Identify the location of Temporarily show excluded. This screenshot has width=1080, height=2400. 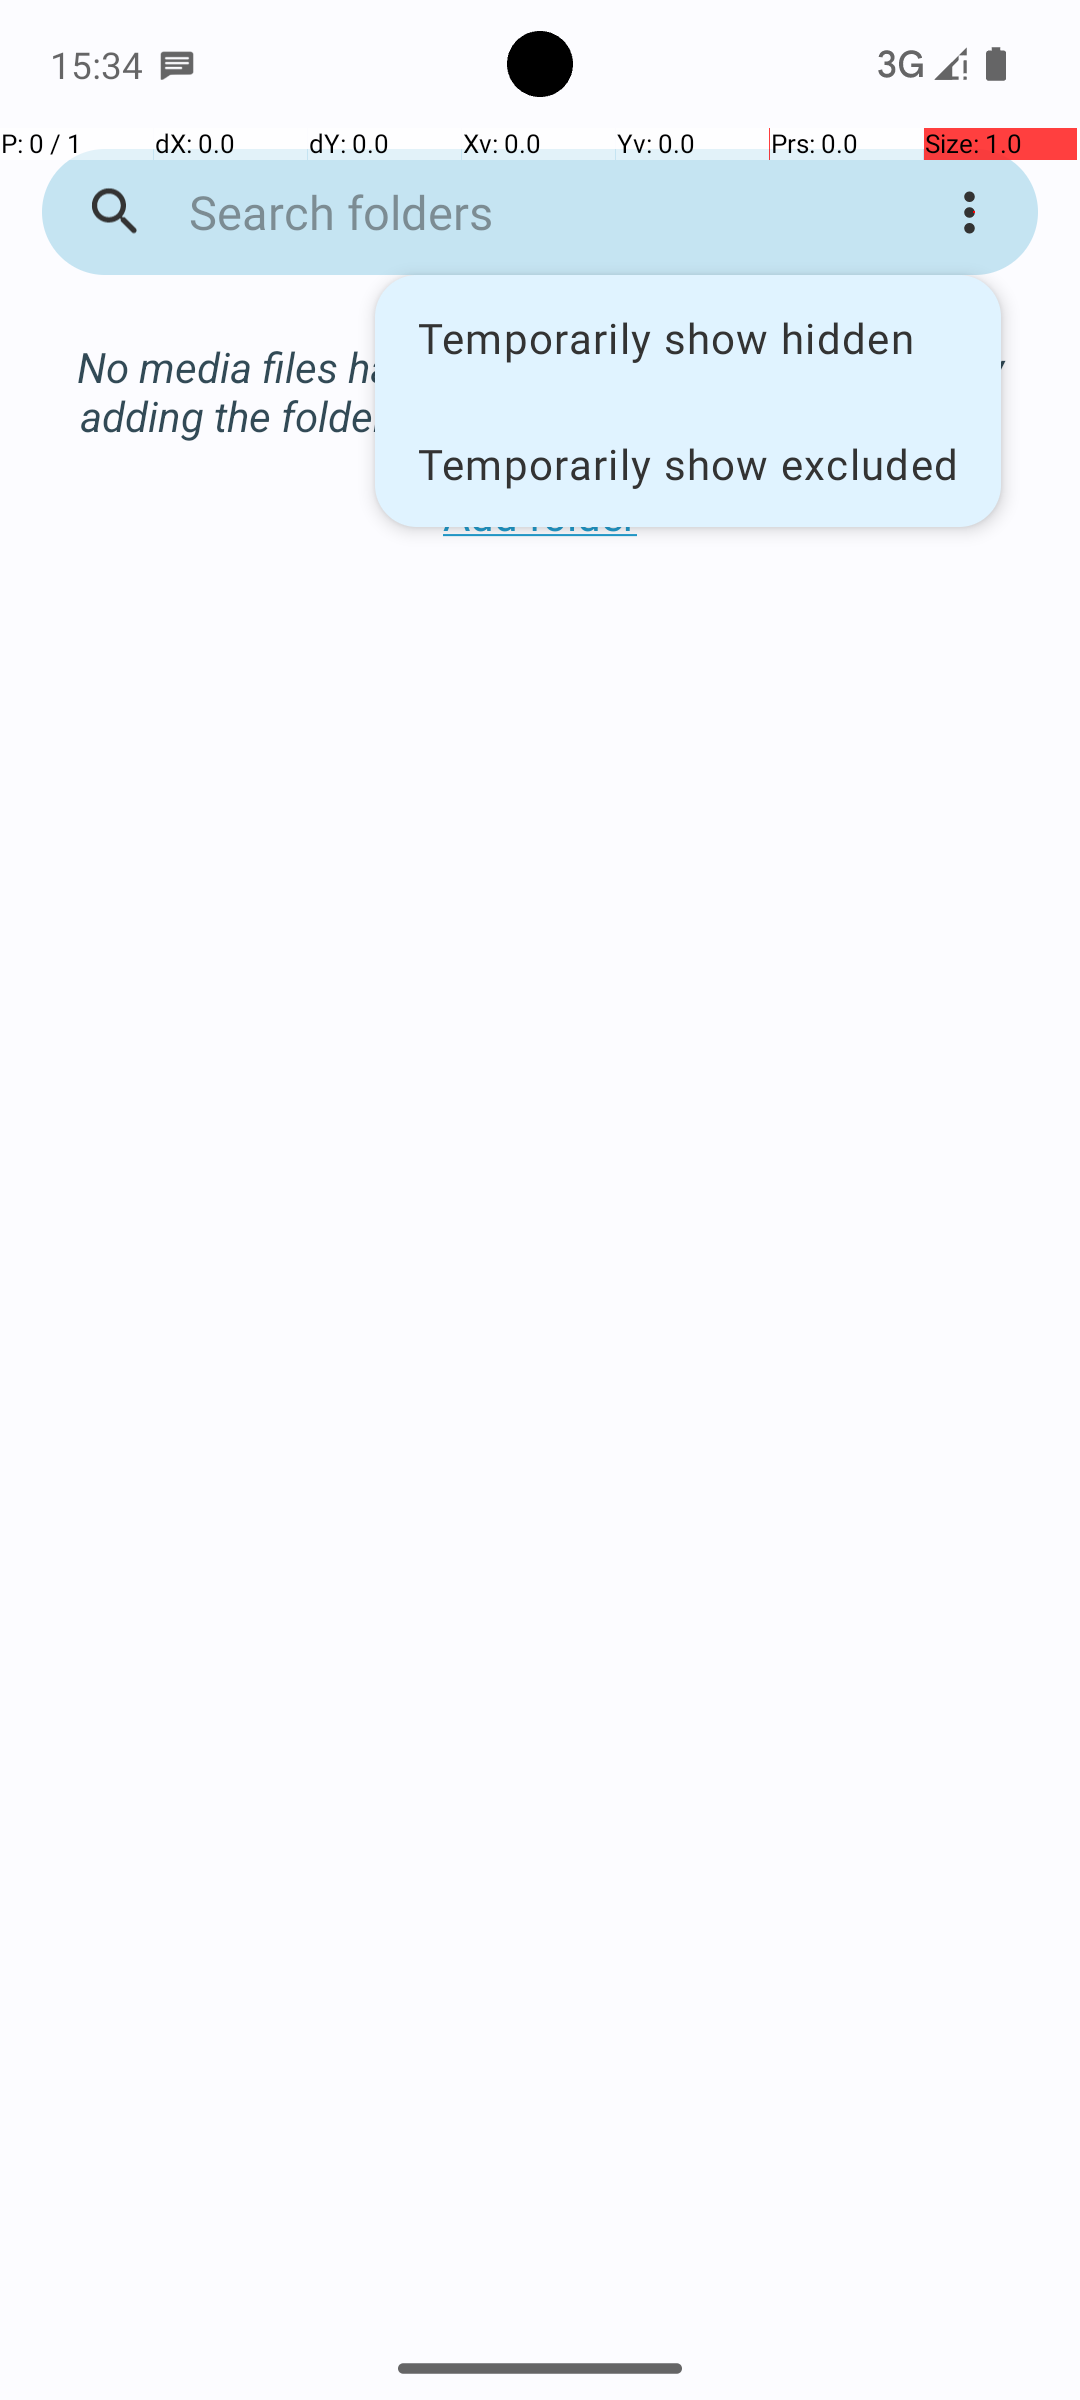
(688, 463).